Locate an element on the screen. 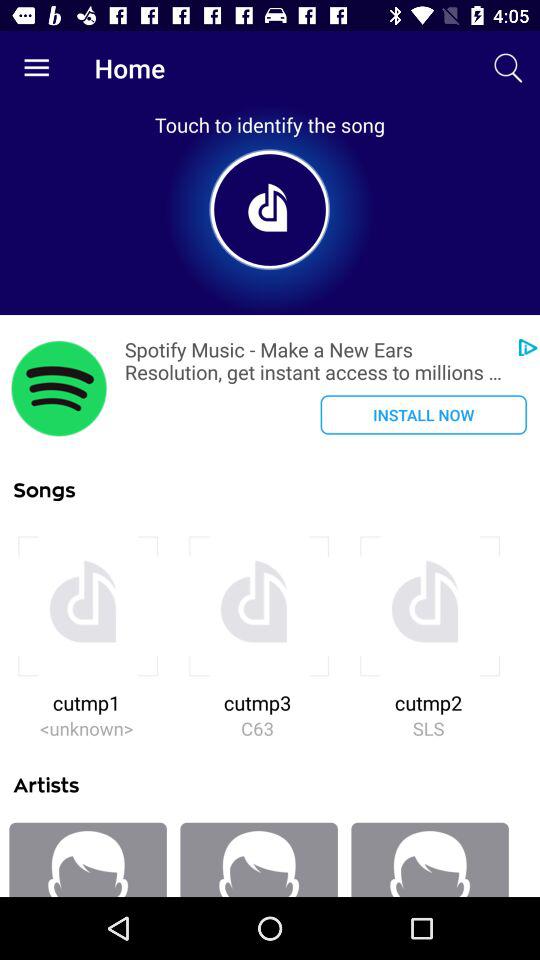  advertisement banner for spotify is located at coordinates (59, 388).